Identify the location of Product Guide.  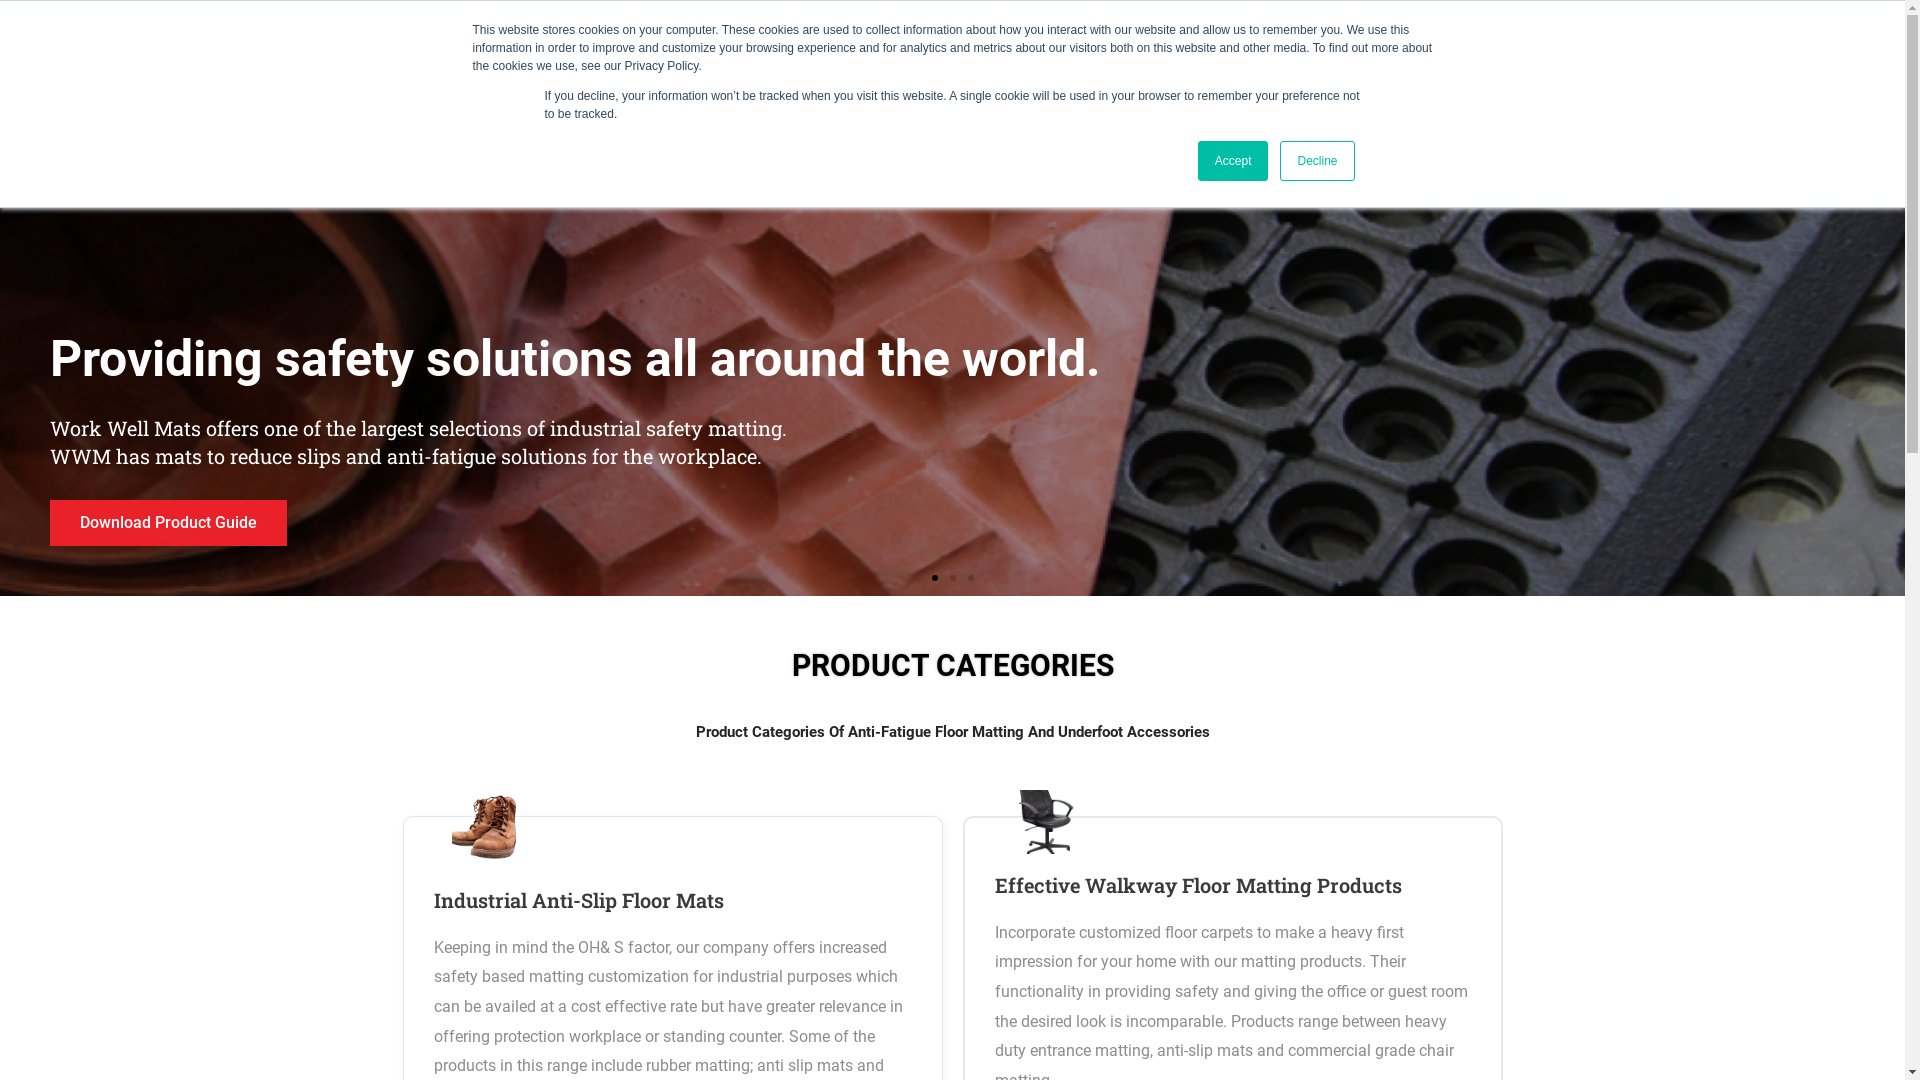
(1648, 48).